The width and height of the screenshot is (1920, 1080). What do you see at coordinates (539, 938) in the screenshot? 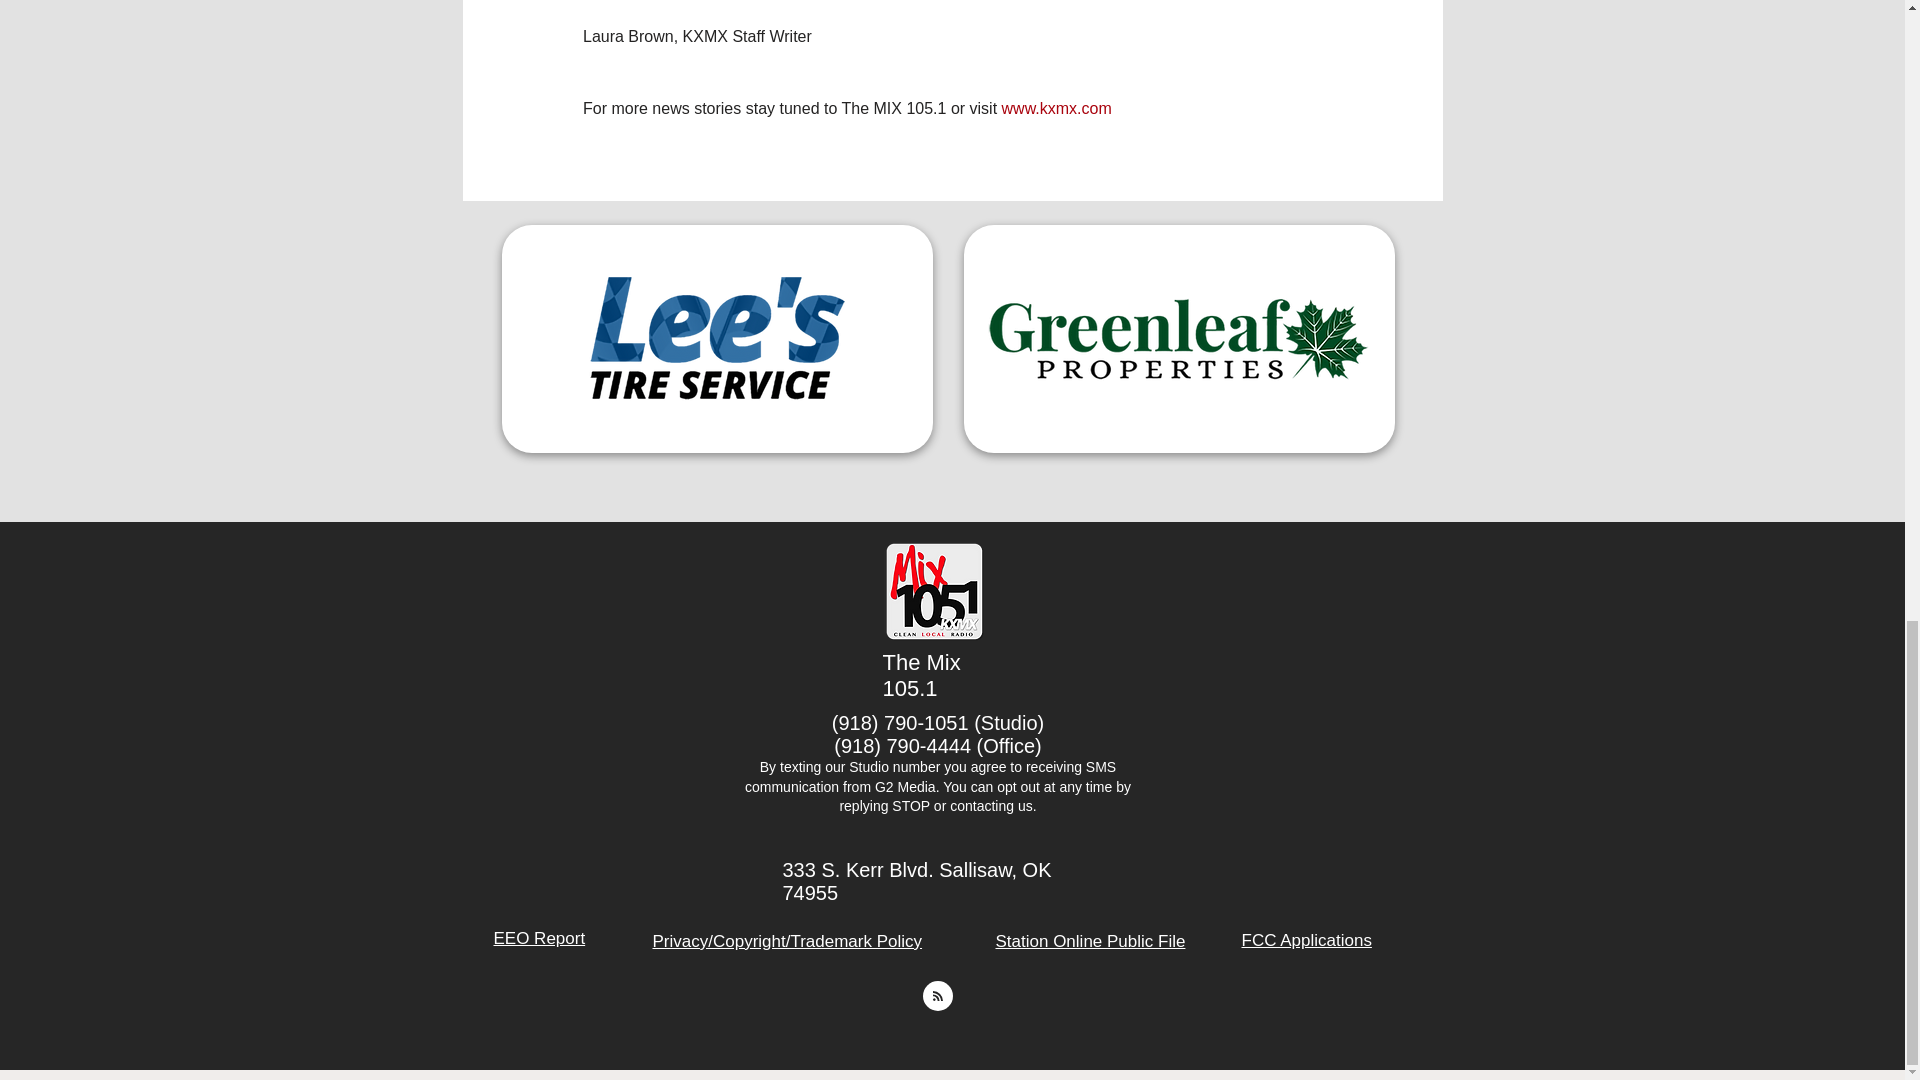
I see `EEO Report` at bounding box center [539, 938].